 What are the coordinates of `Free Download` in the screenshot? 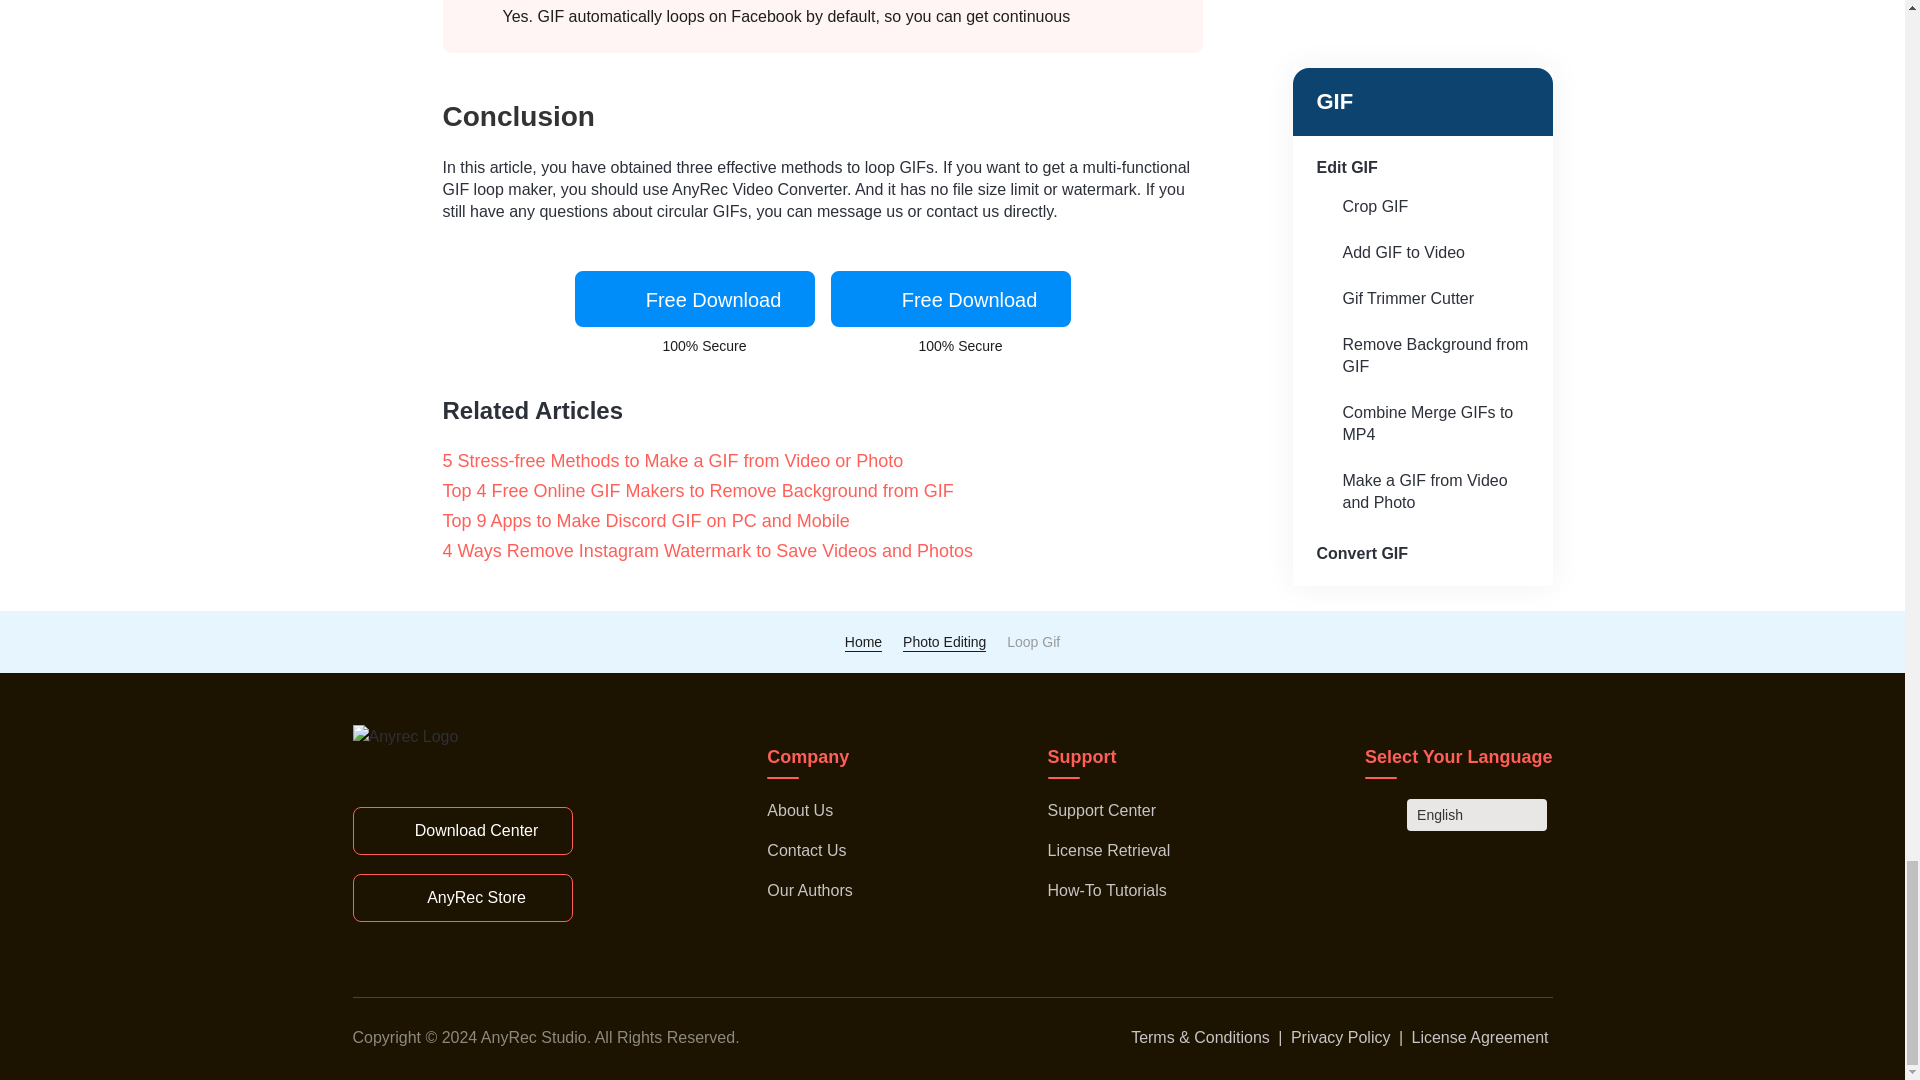 It's located at (949, 299).